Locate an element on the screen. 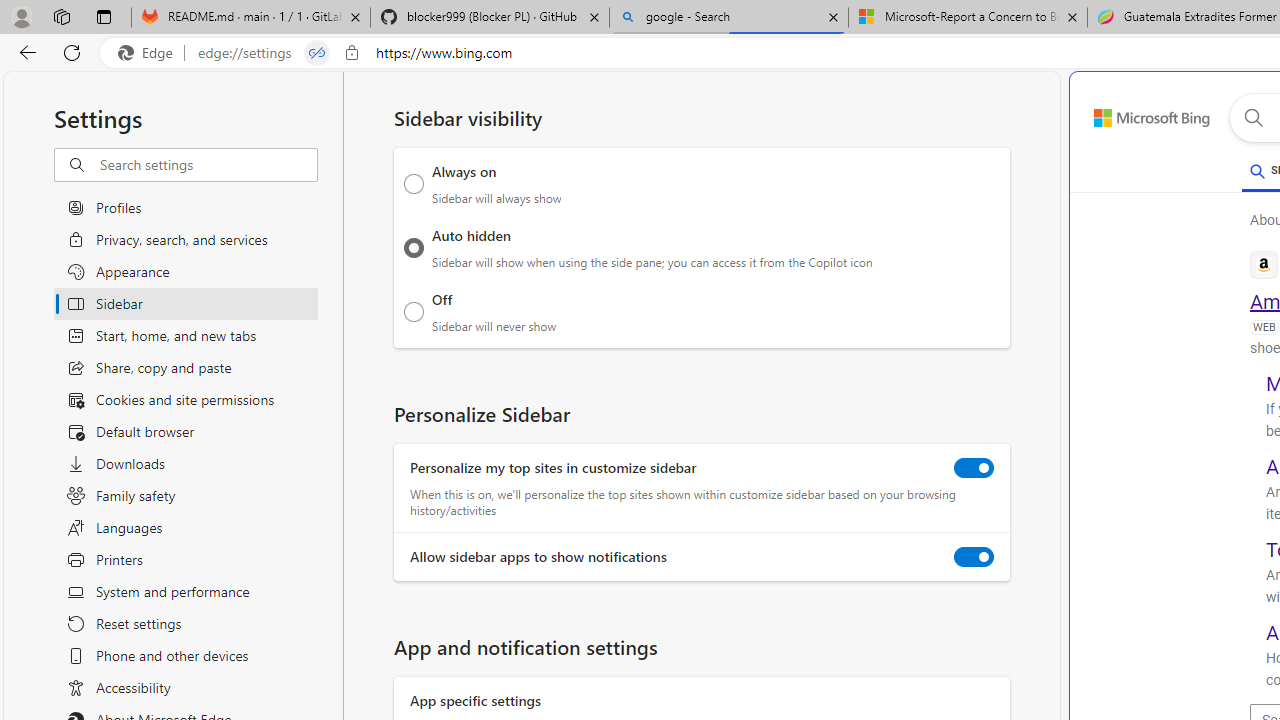 The height and width of the screenshot is (720, 1280). Tab actions menu is located at coordinates (104, 16).